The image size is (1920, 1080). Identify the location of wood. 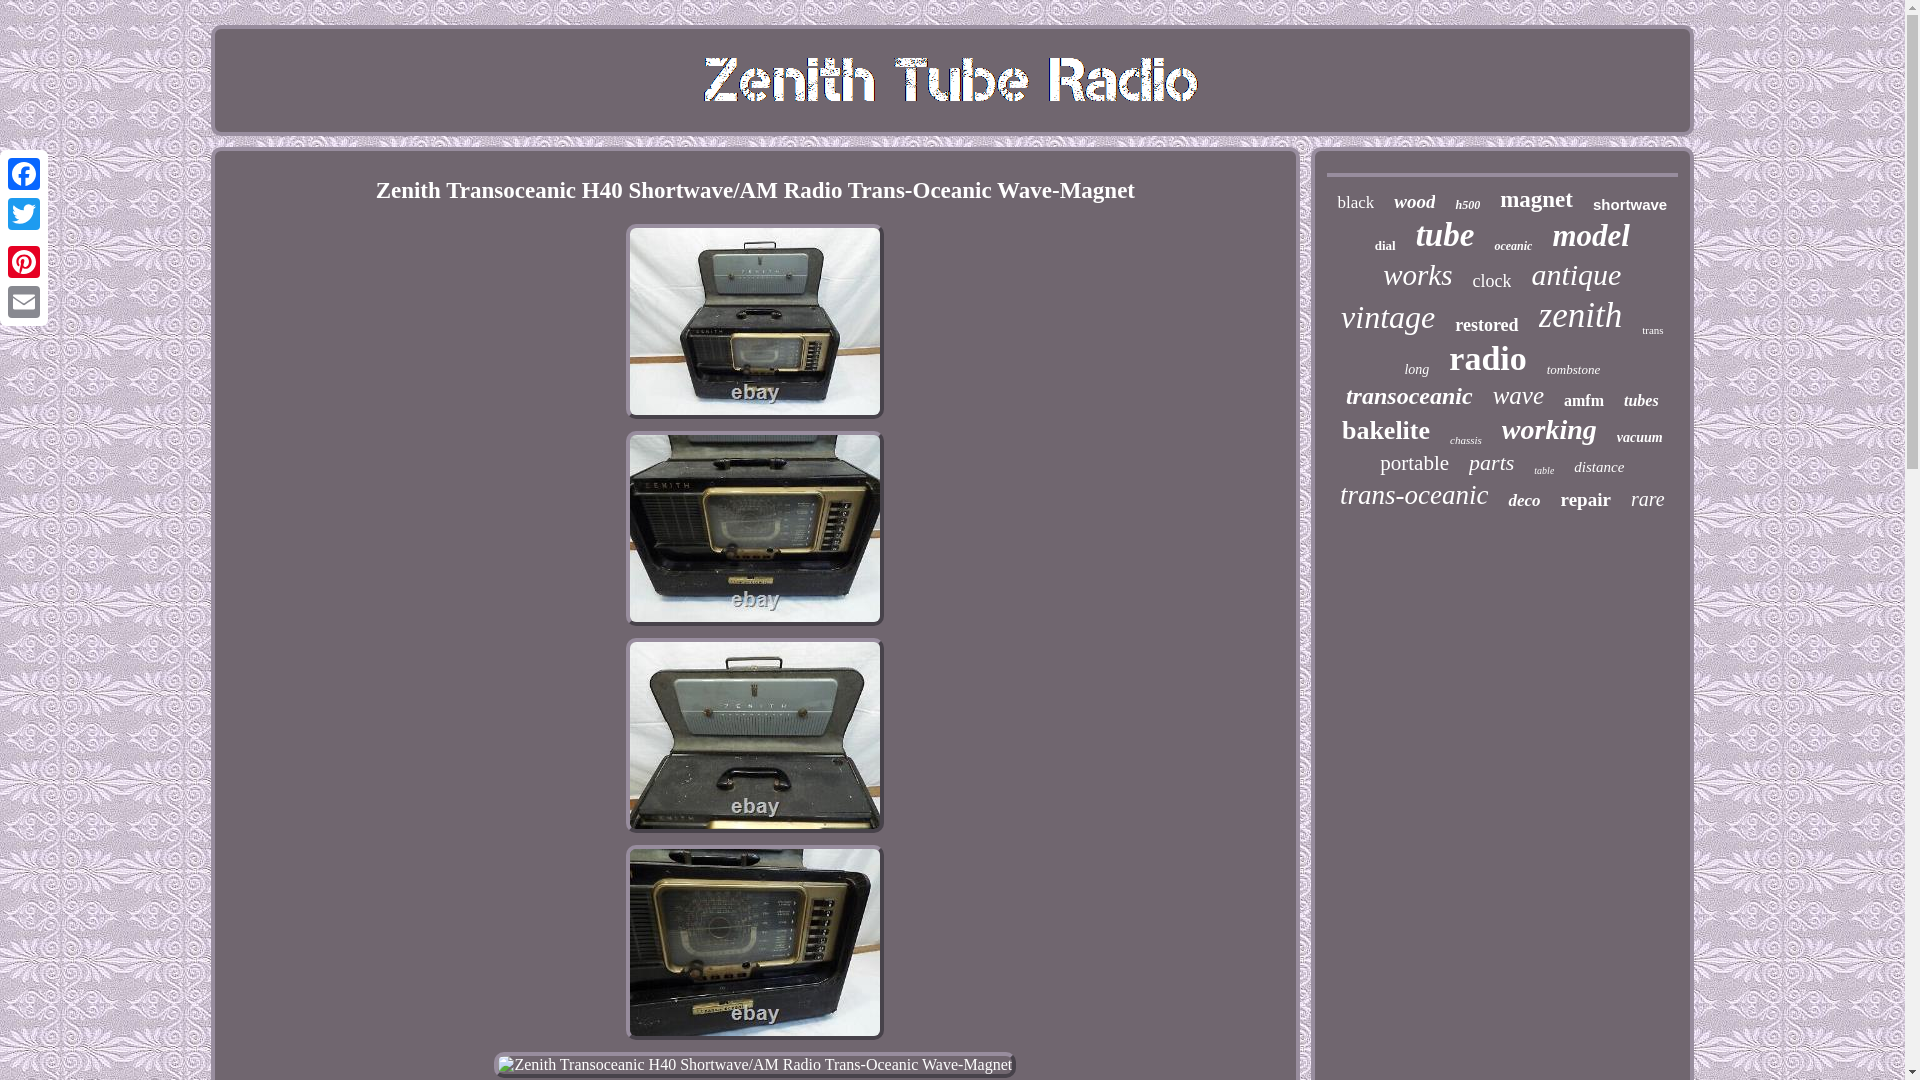
(1414, 202).